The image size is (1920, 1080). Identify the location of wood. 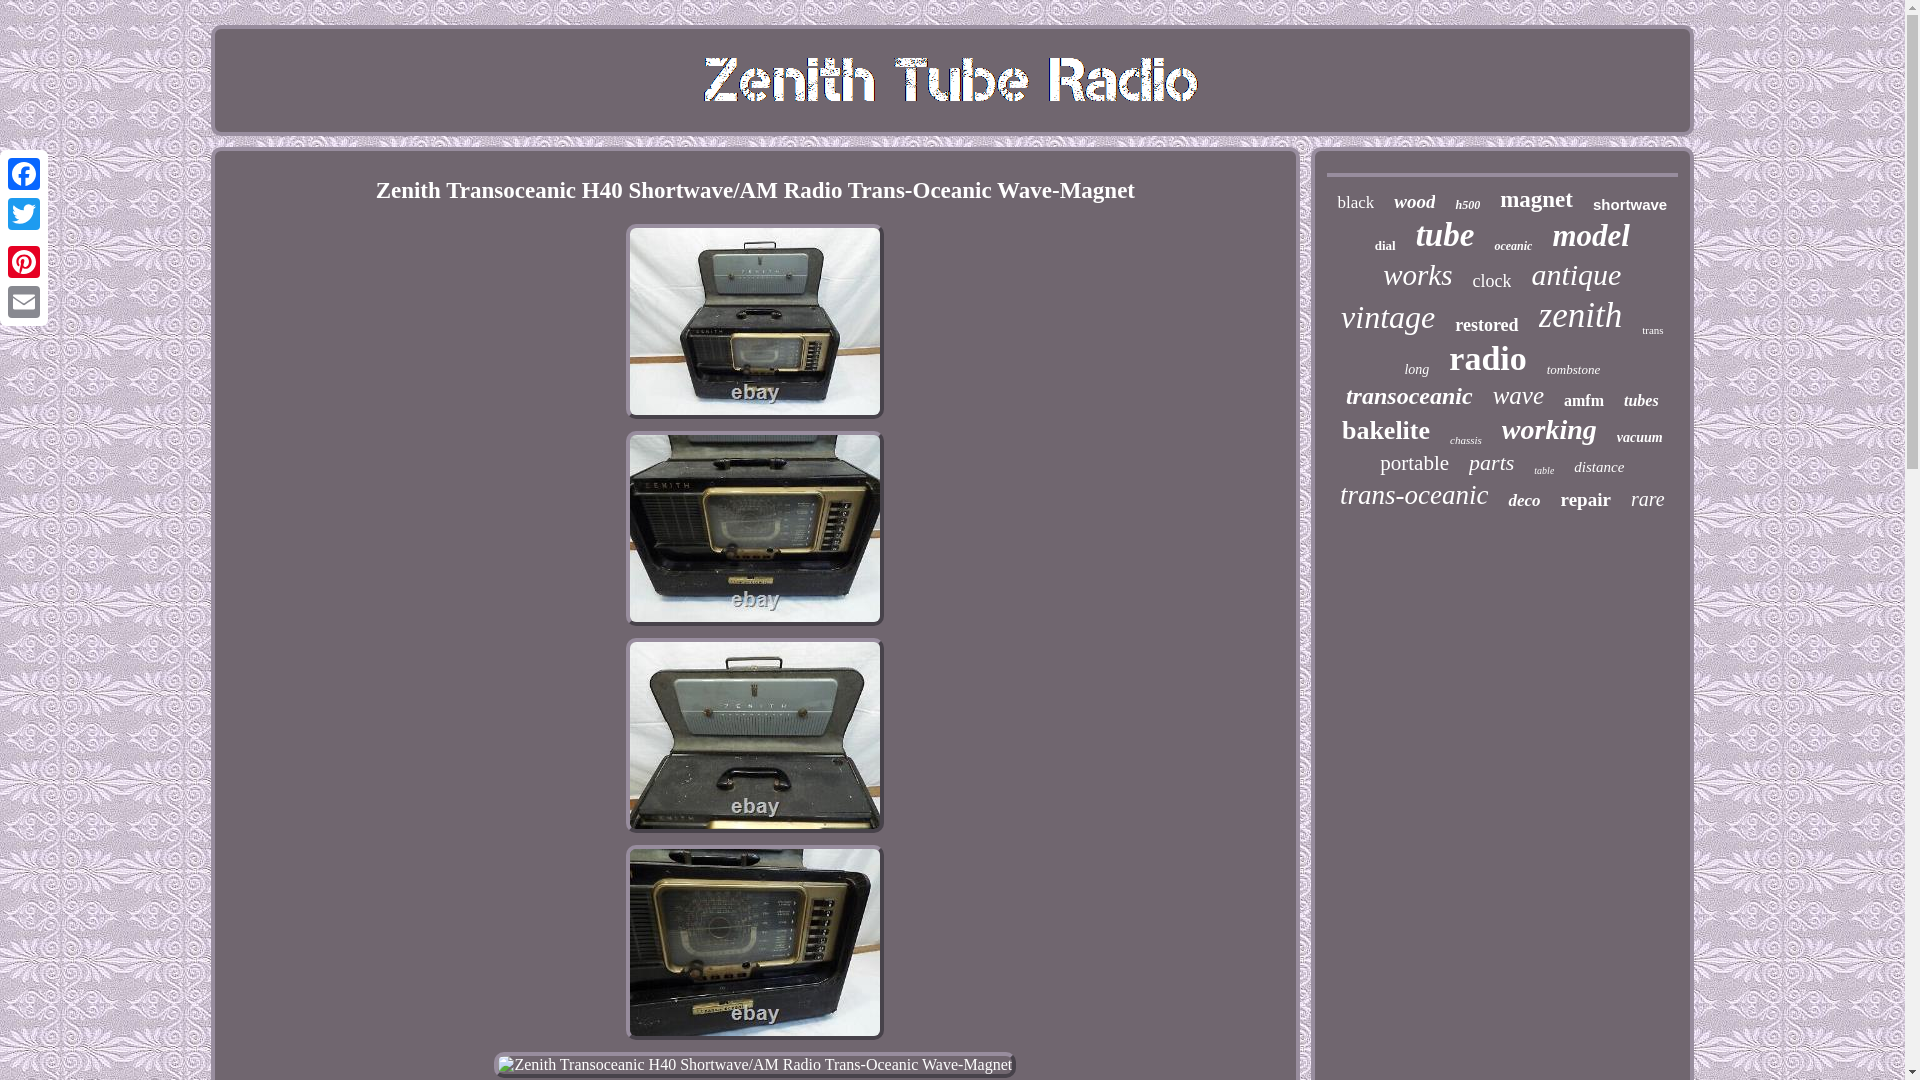
(1414, 202).